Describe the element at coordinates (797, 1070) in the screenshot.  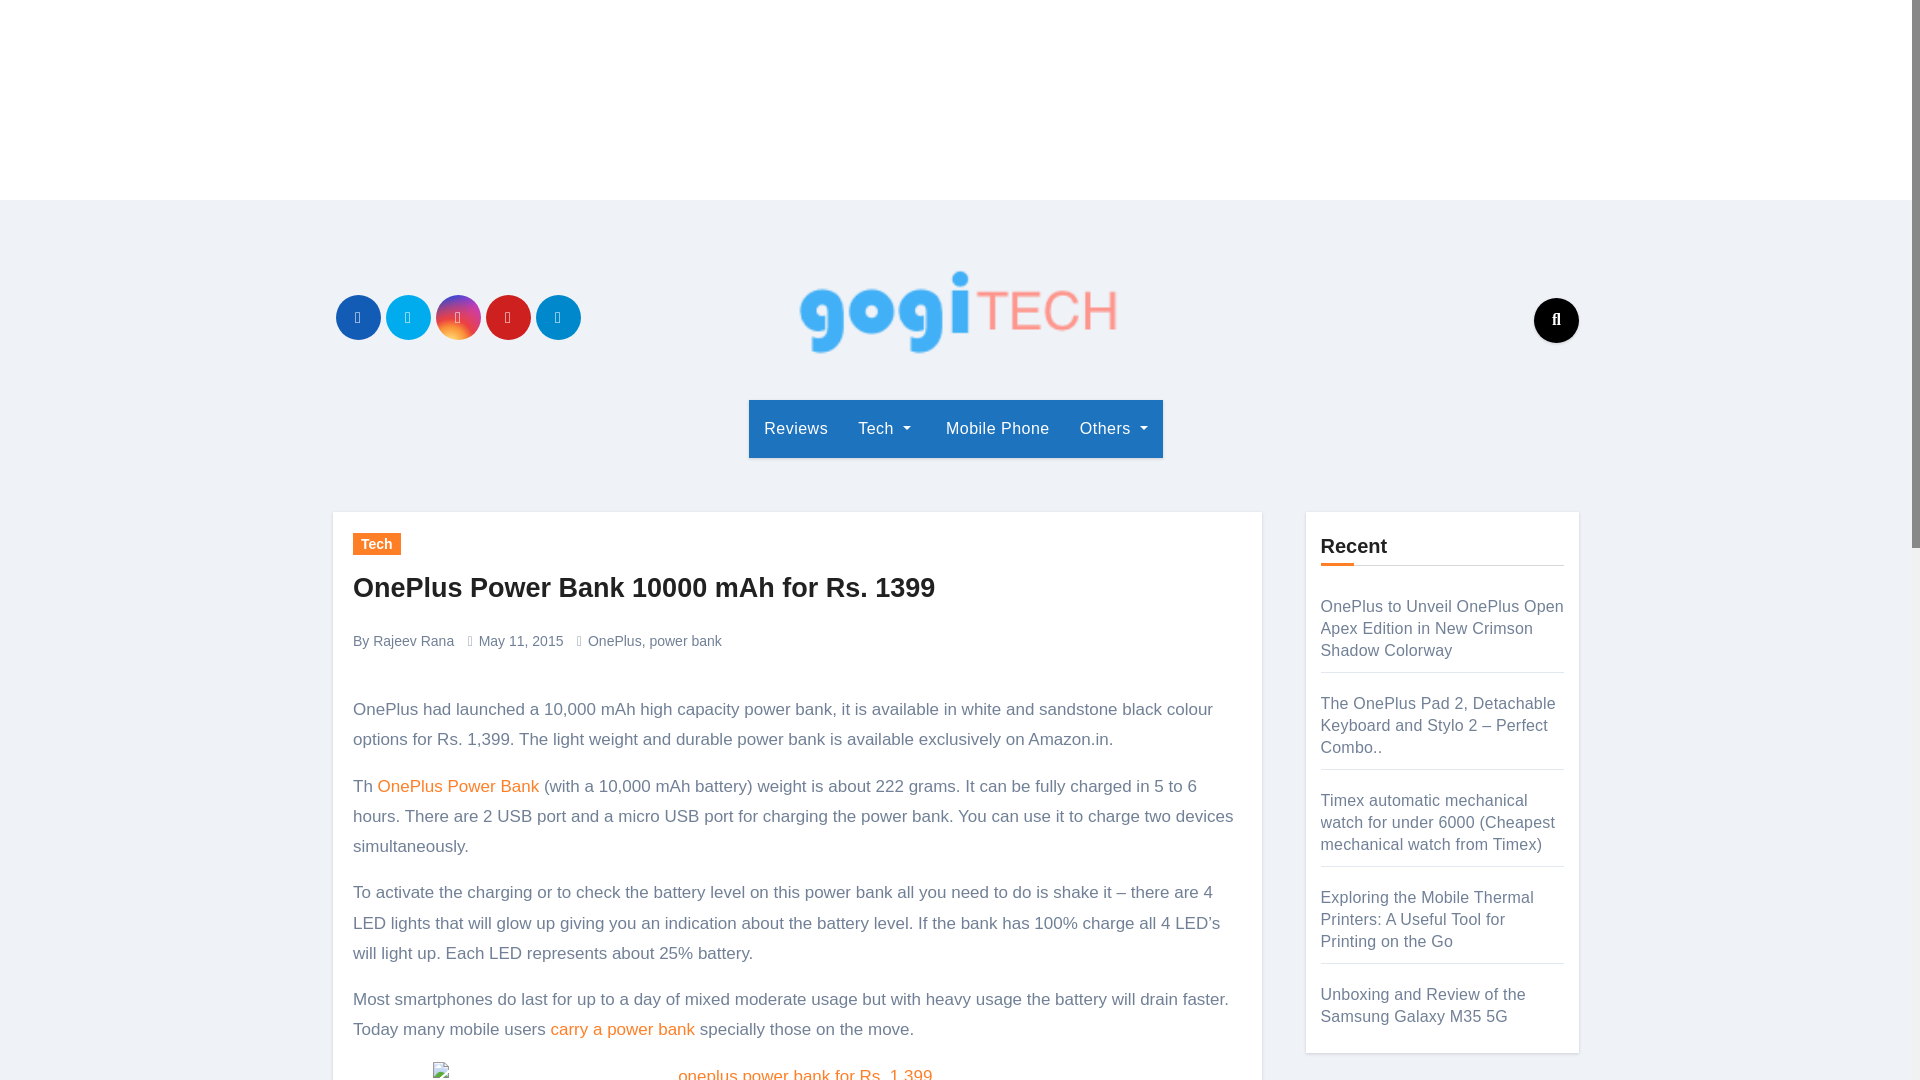
I see `oneplus power bank for Rs. 1,399` at that location.